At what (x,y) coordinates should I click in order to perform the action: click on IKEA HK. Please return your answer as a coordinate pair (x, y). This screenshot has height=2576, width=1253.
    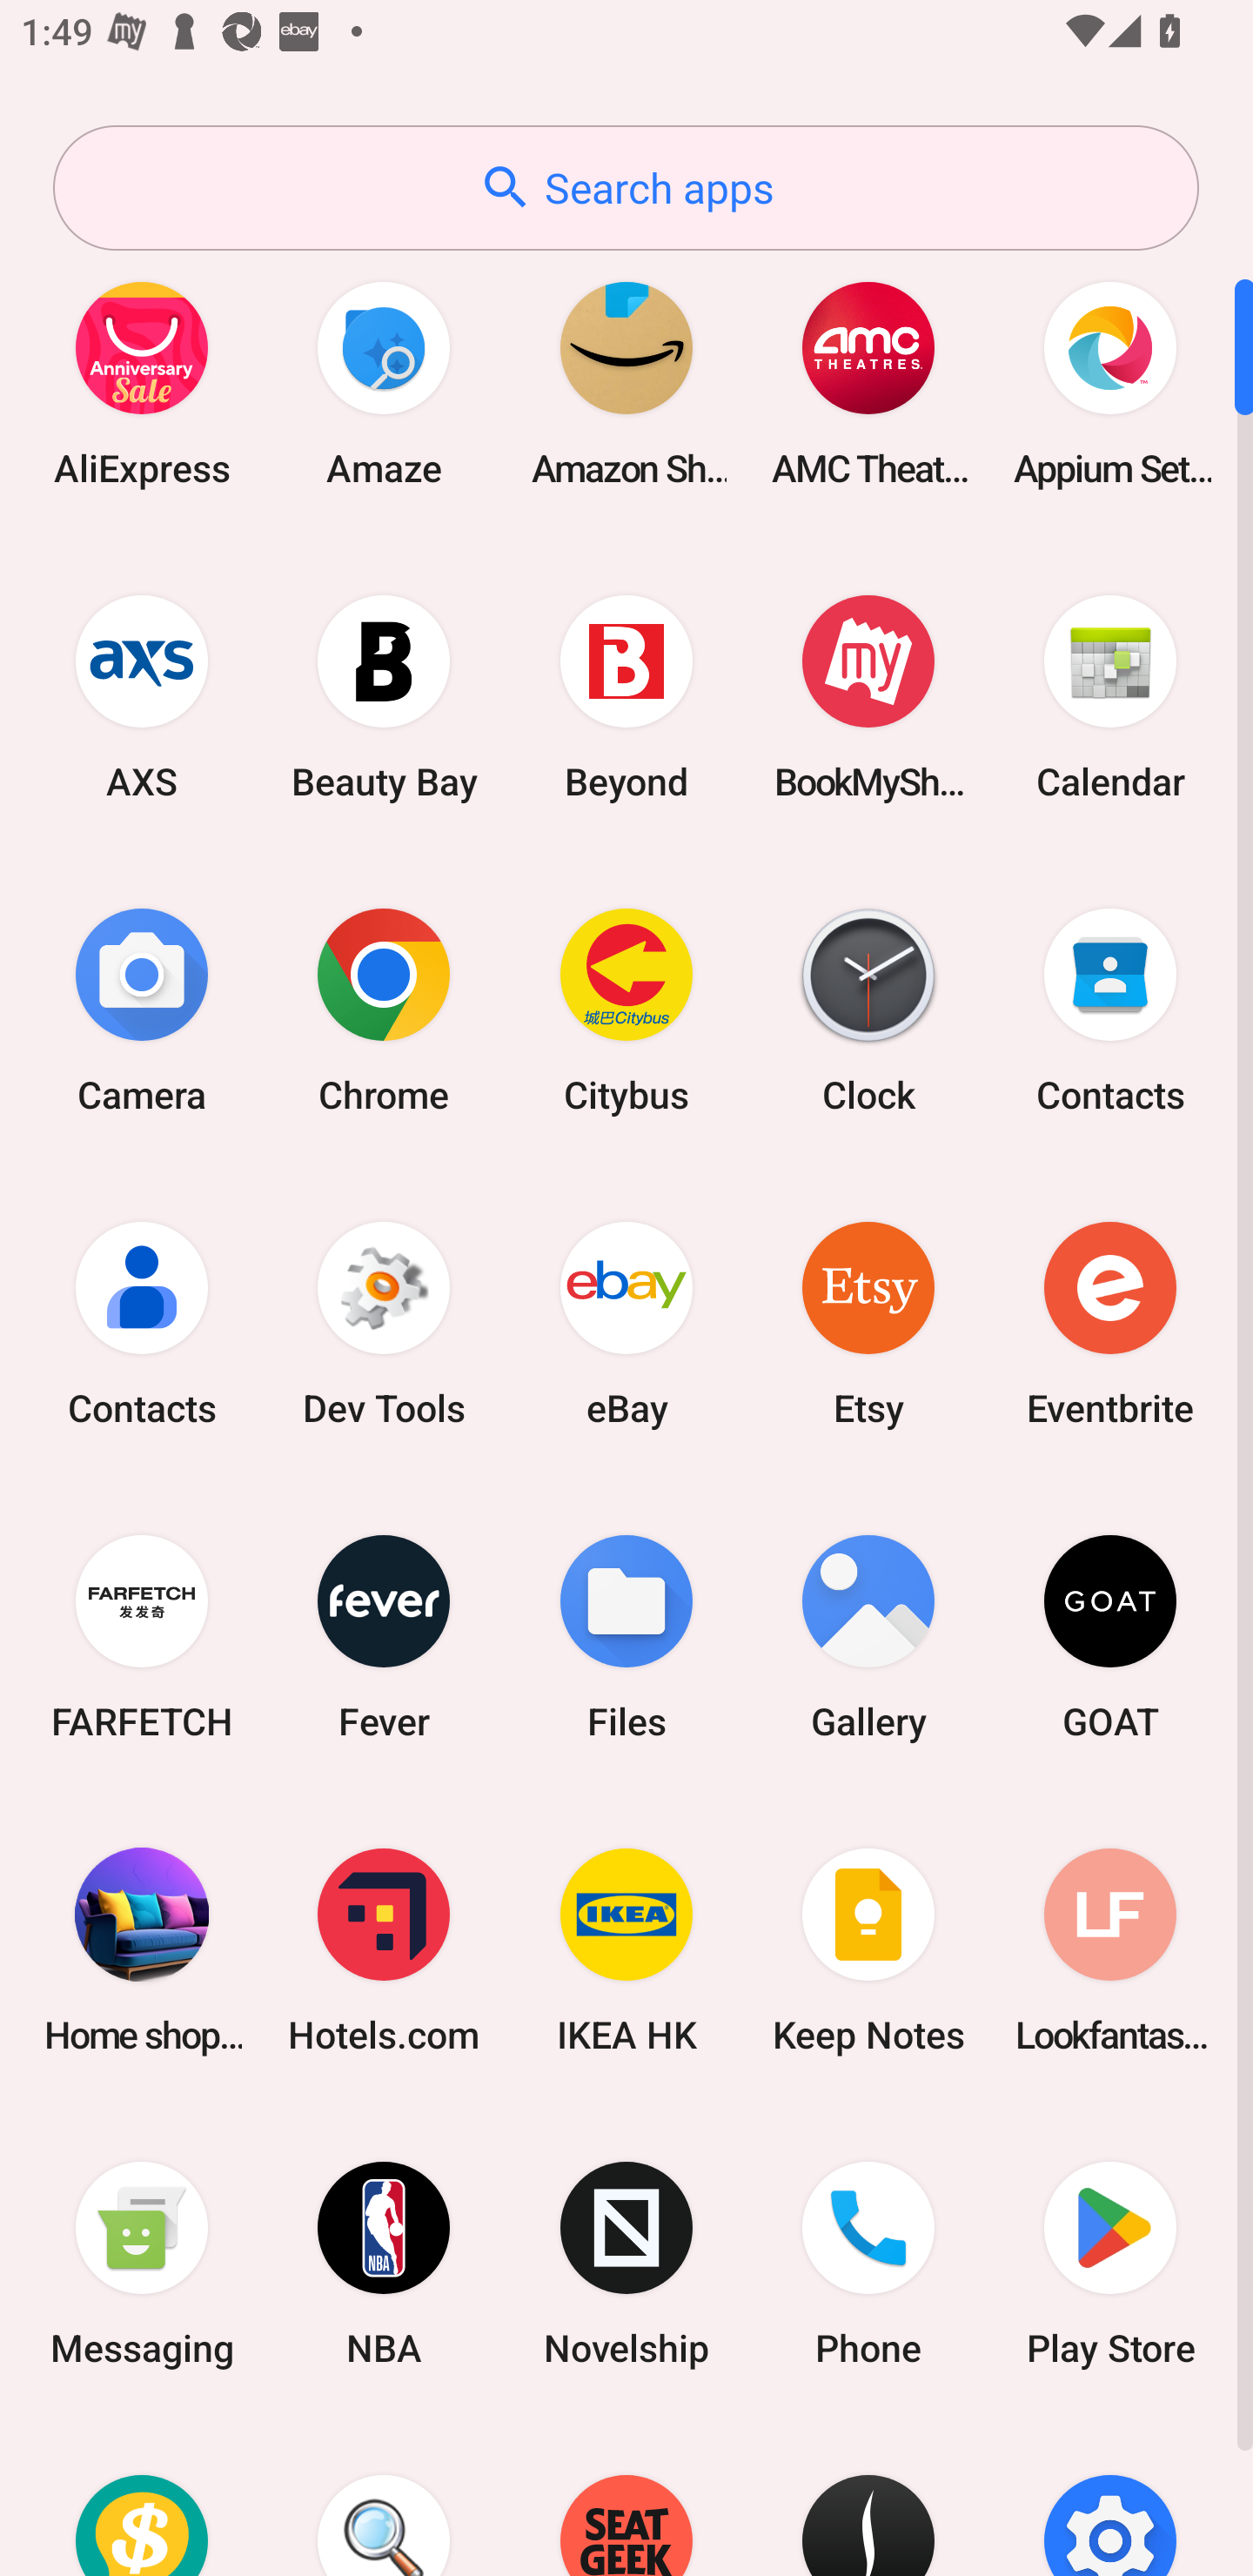
    Looking at the image, I should click on (626, 1949).